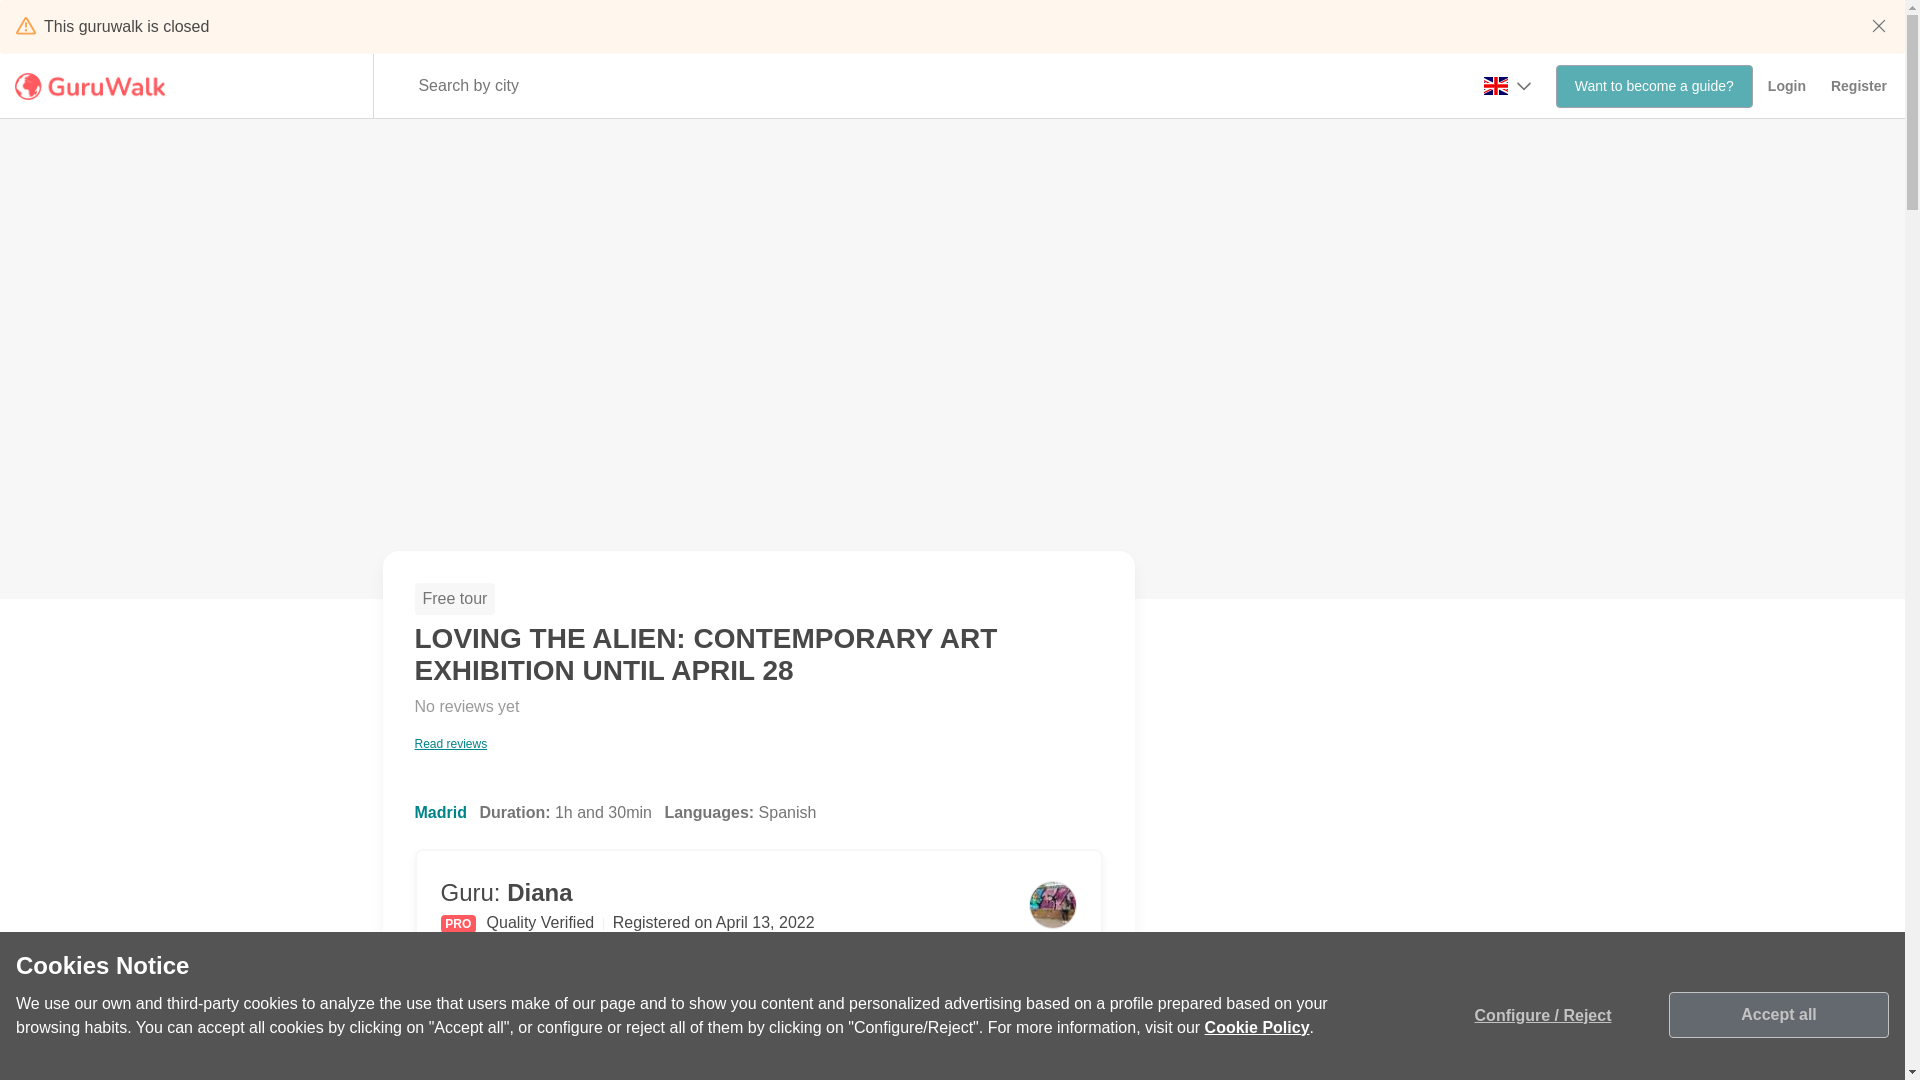 This screenshot has height=1080, width=1920. Describe the element at coordinates (539, 892) in the screenshot. I see `Register` at that location.